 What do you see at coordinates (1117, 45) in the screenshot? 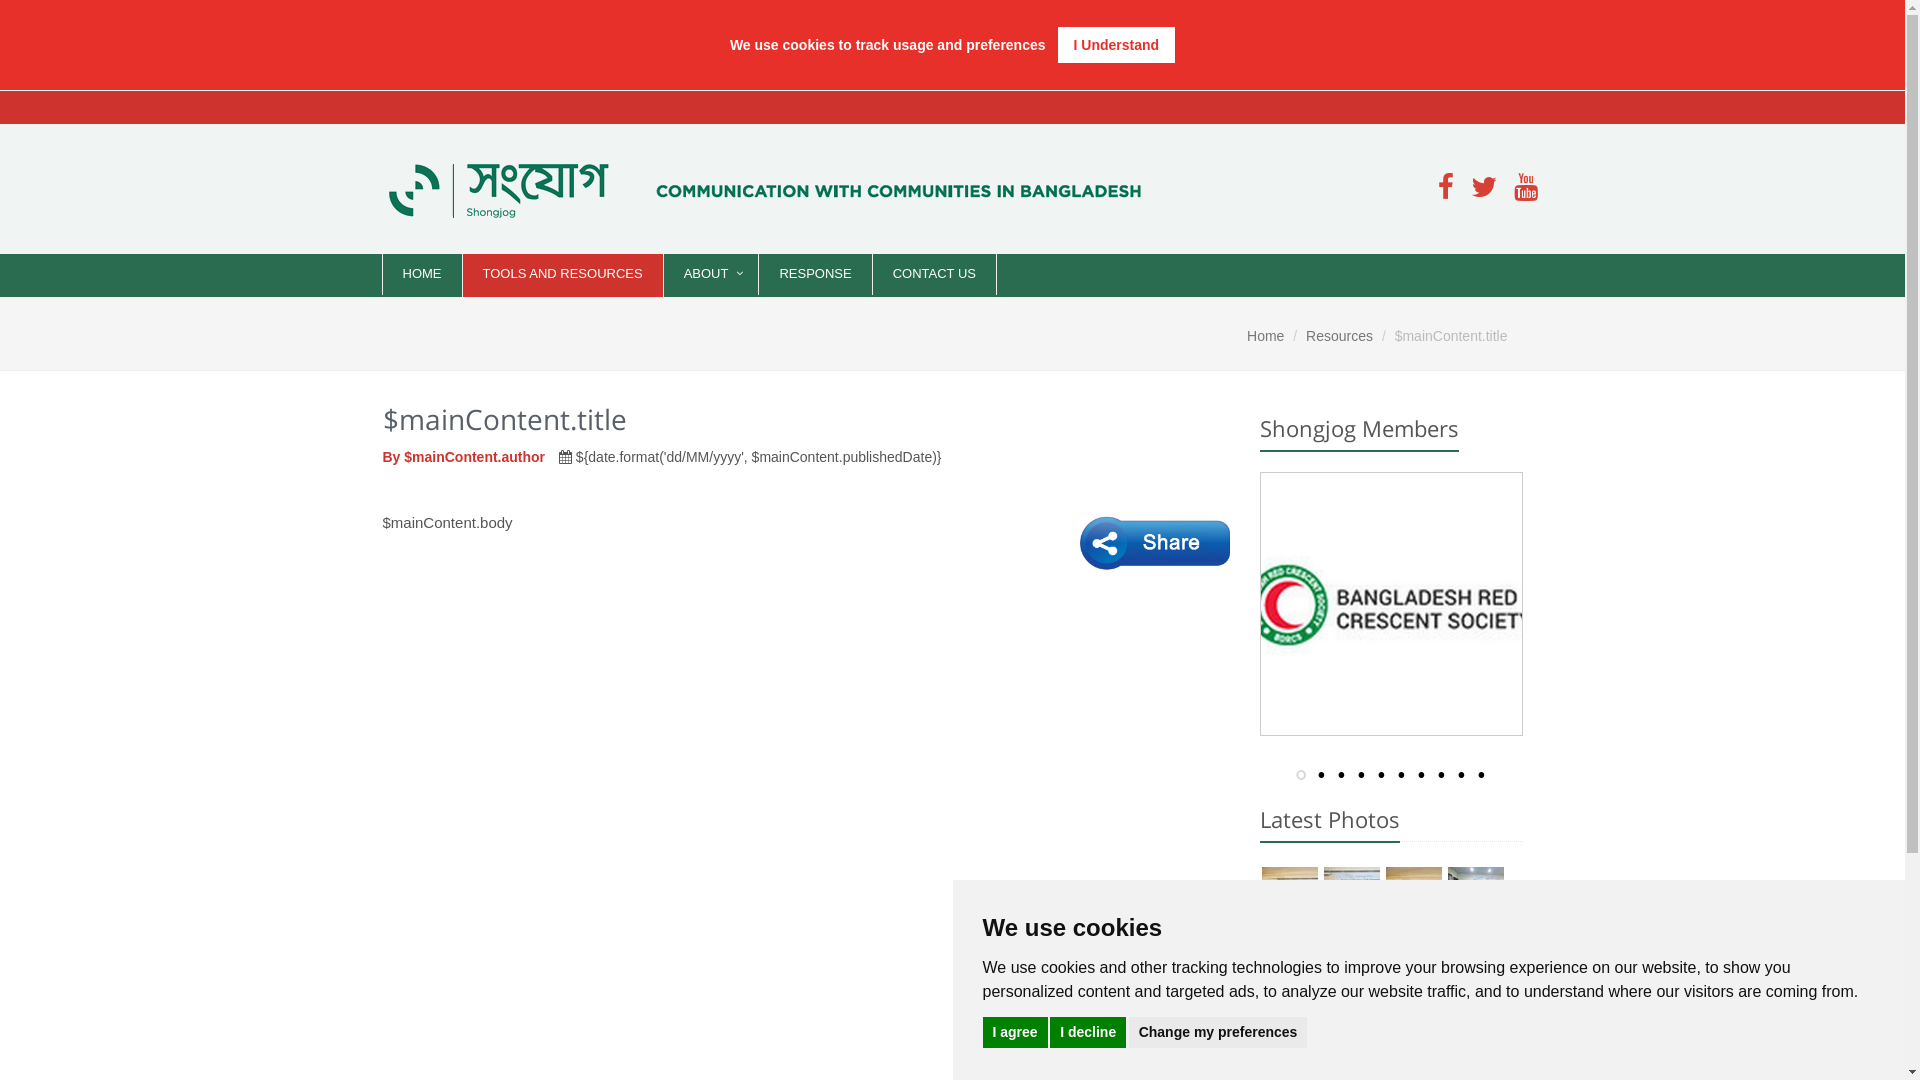
I see `I Understand` at bounding box center [1117, 45].